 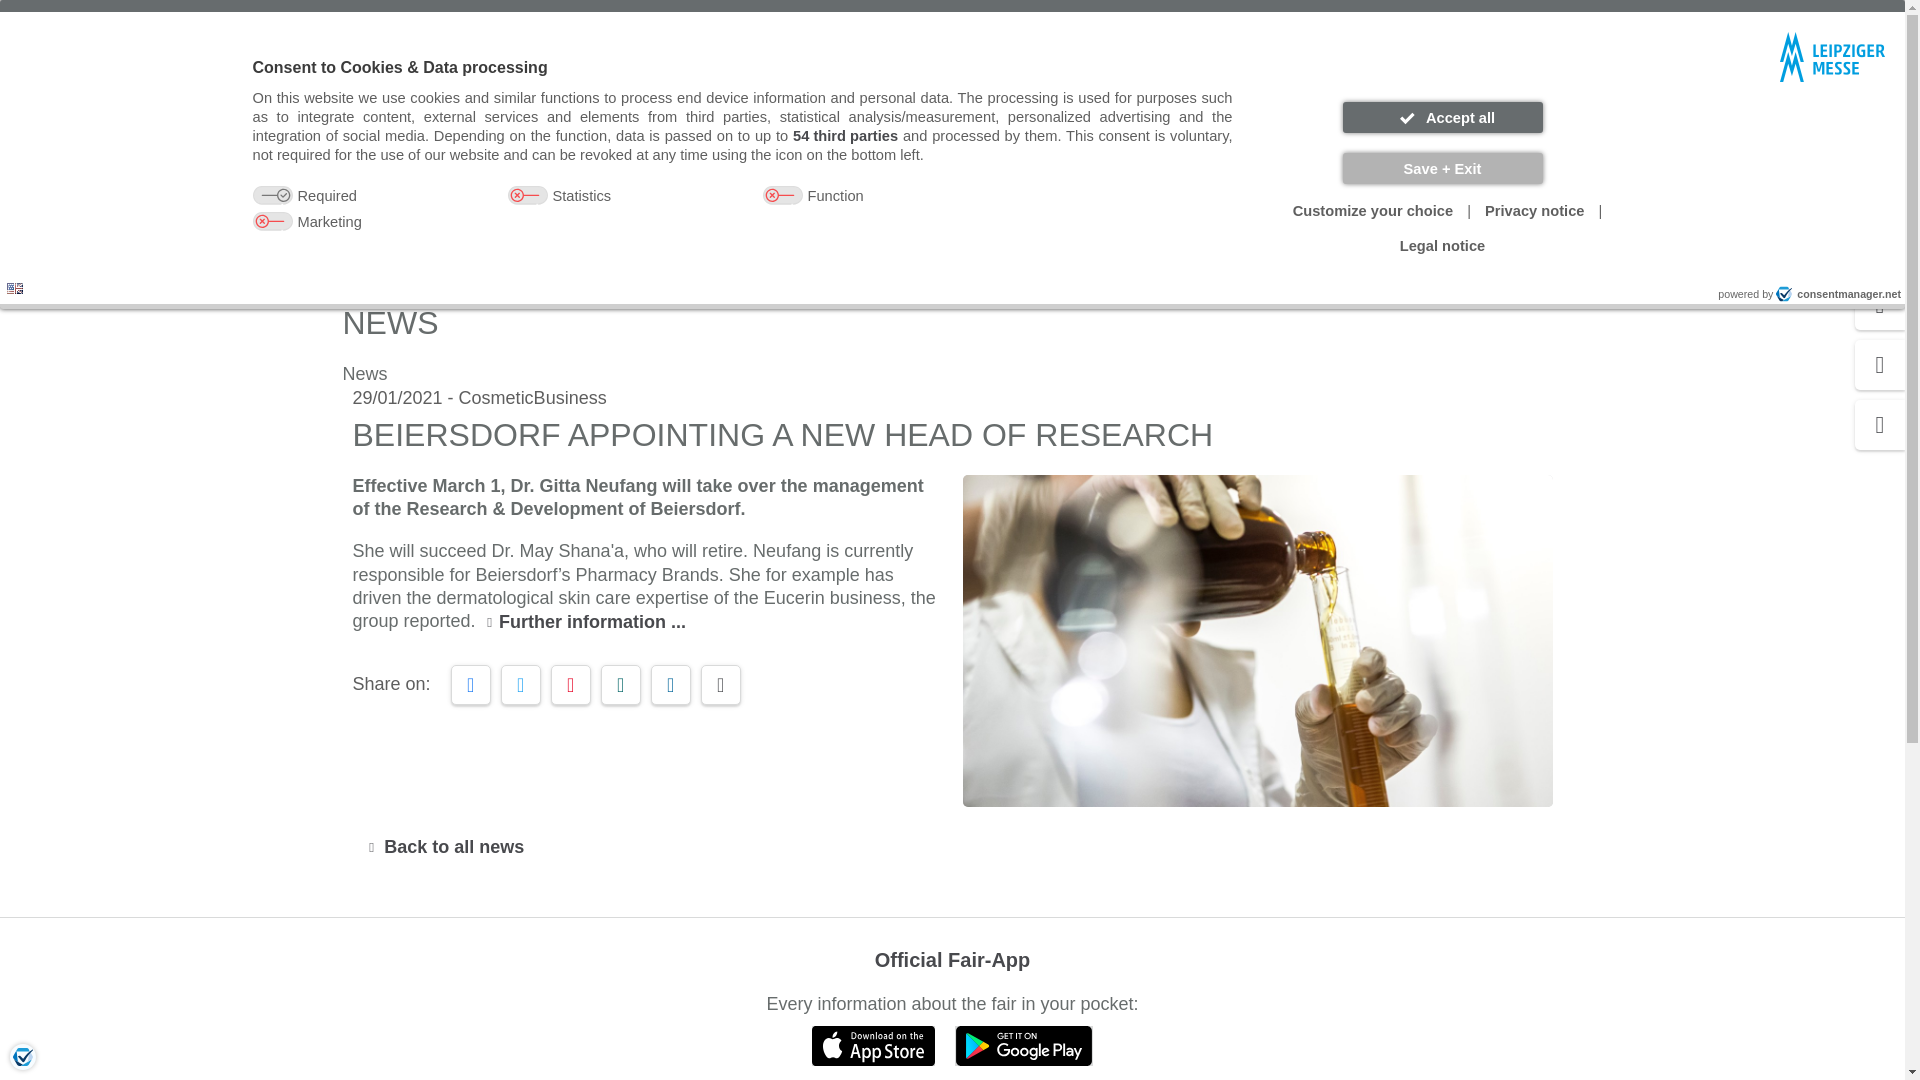 What do you see at coordinates (927, 113) in the screenshot?
I see `Enter search term` at bounding box center [927, 113].